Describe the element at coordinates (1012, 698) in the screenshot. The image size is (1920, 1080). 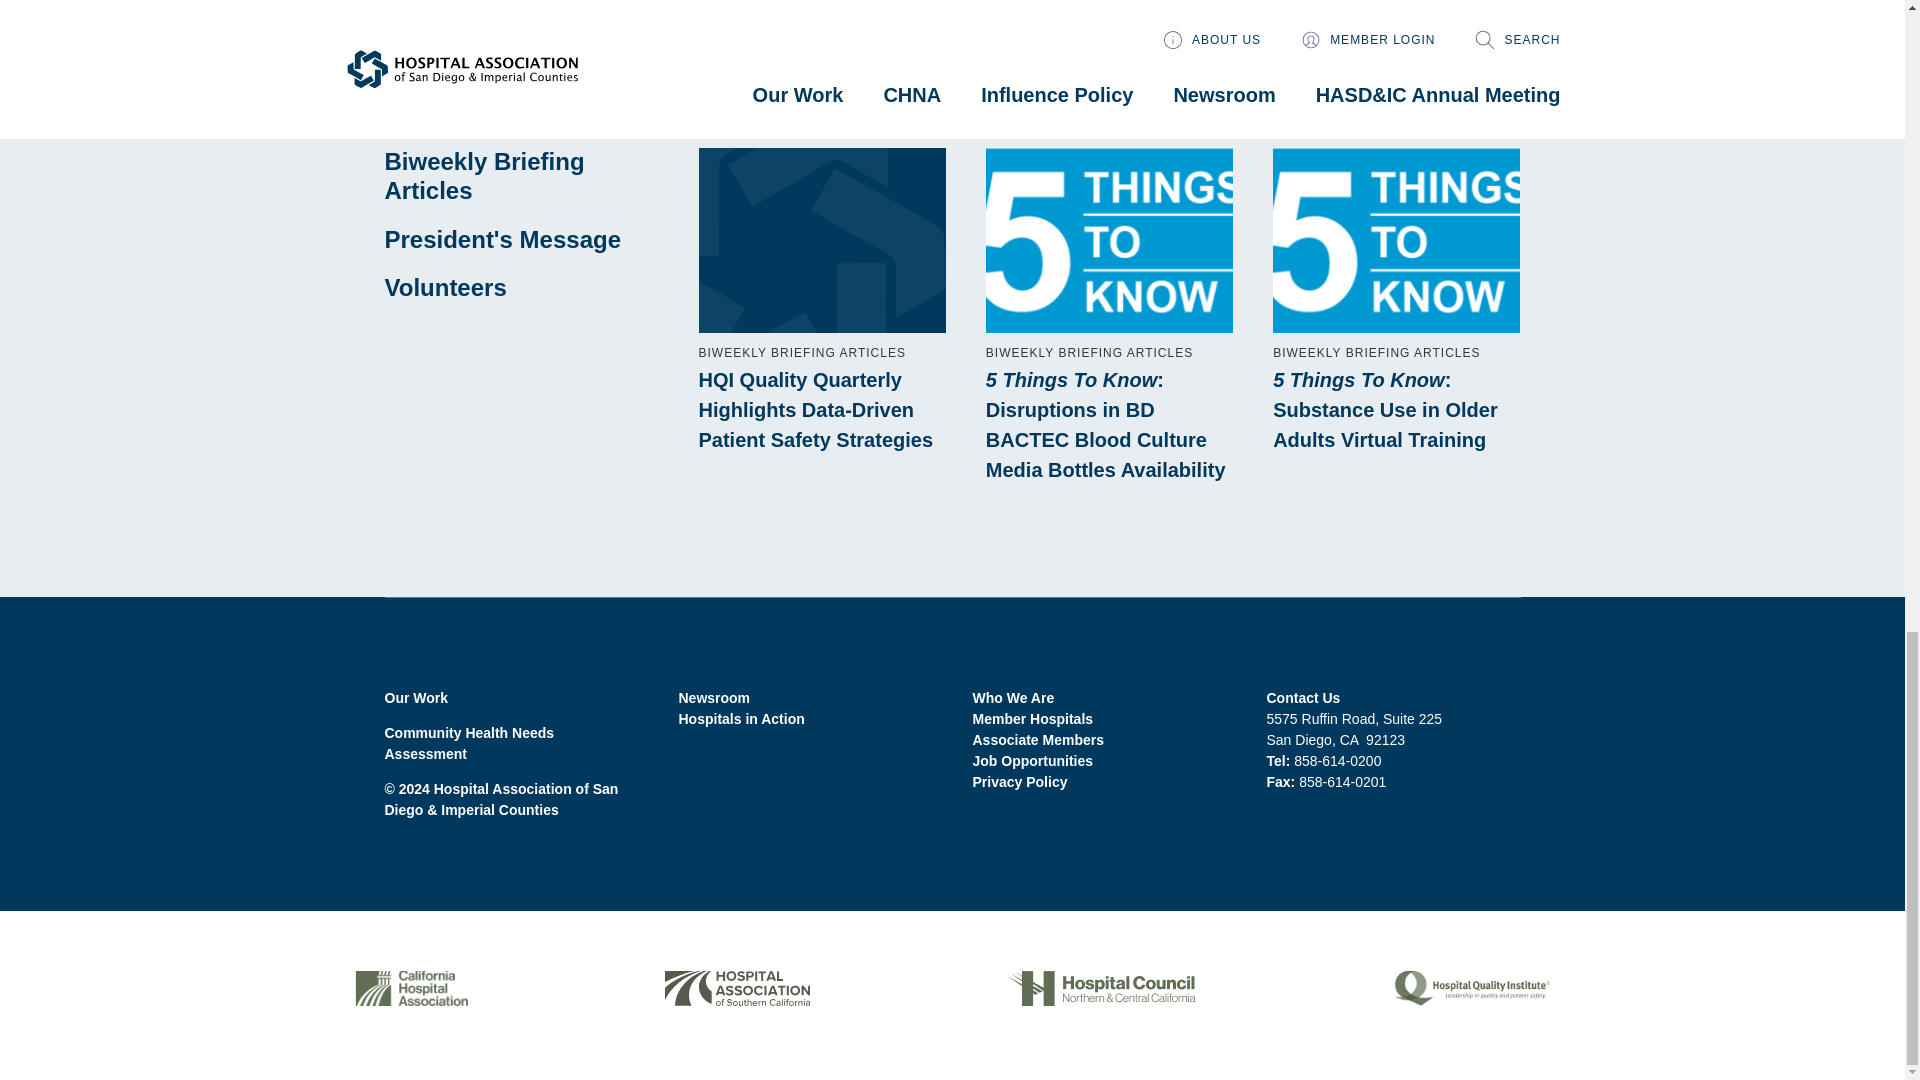
I see `Who We Are` at that location.